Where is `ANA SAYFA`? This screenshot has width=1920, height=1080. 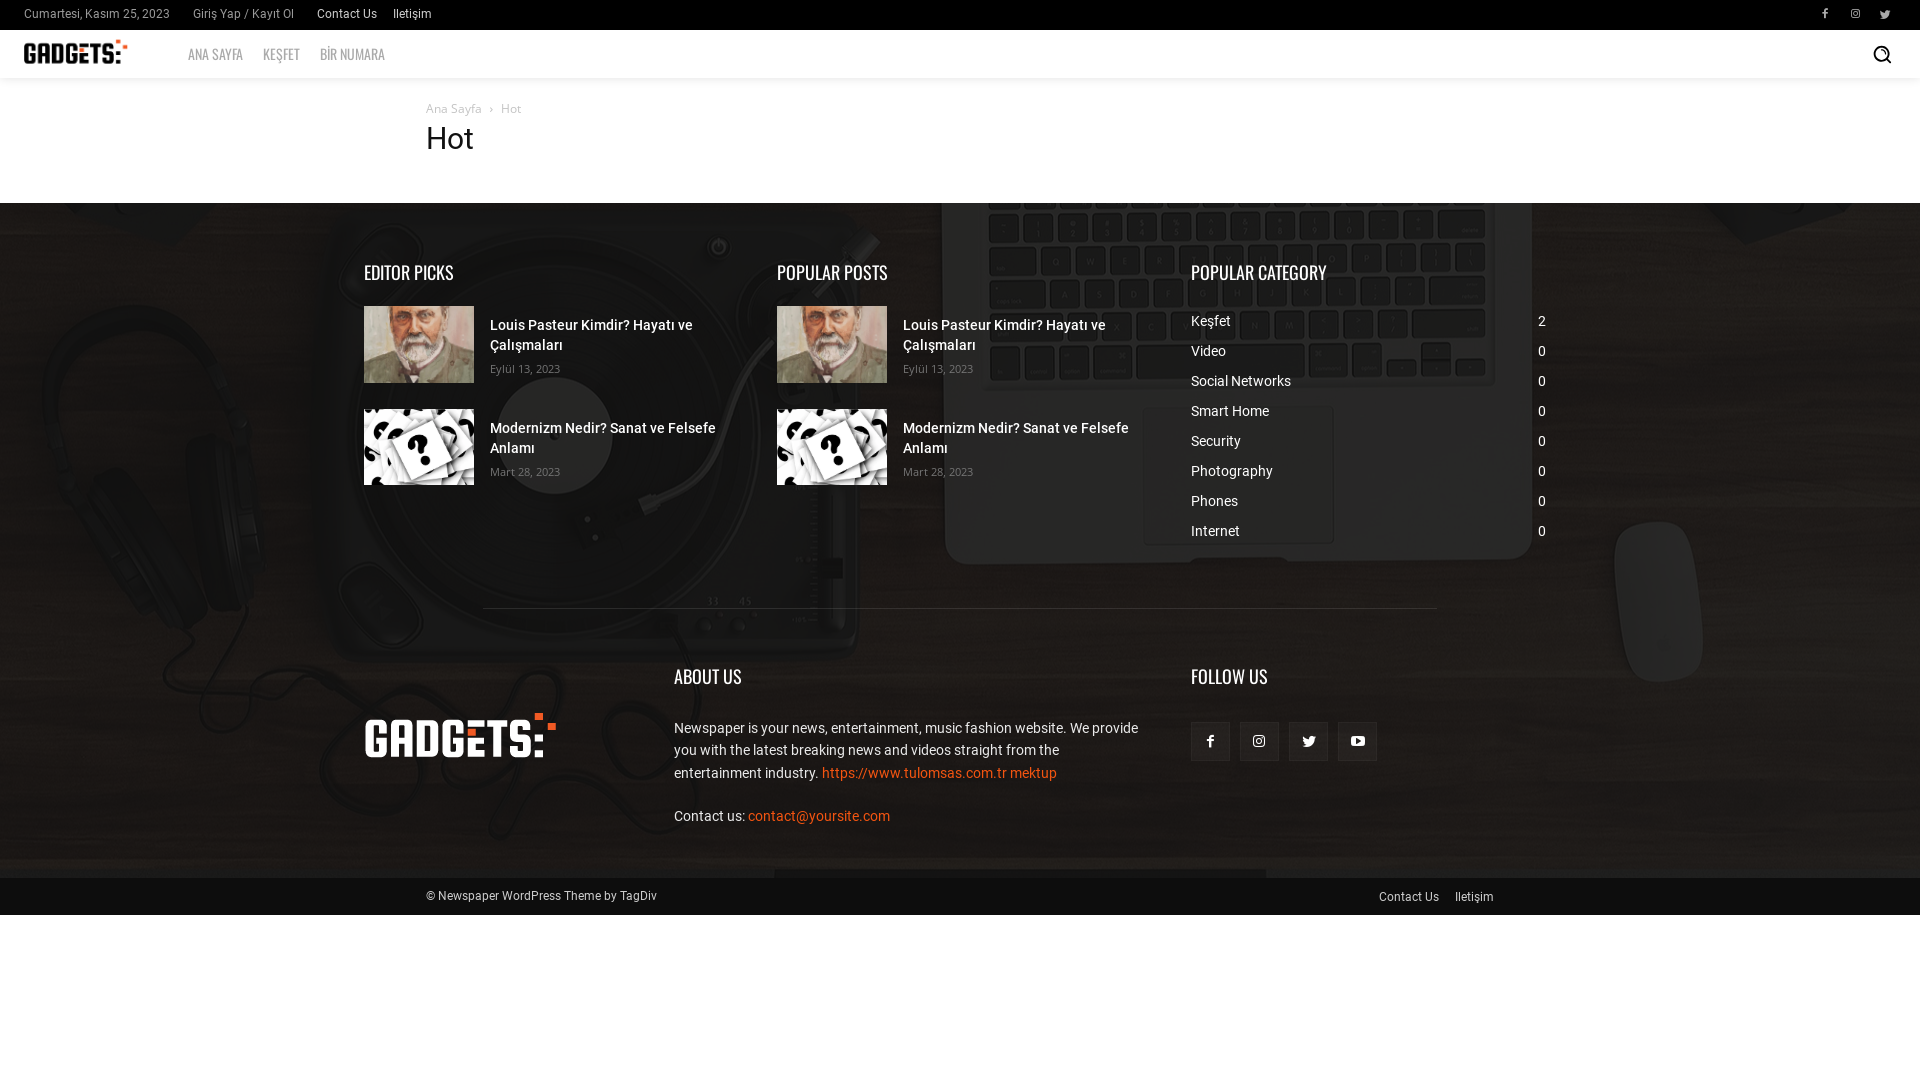
ANA SAYFA is located at coordinates (216, 54).